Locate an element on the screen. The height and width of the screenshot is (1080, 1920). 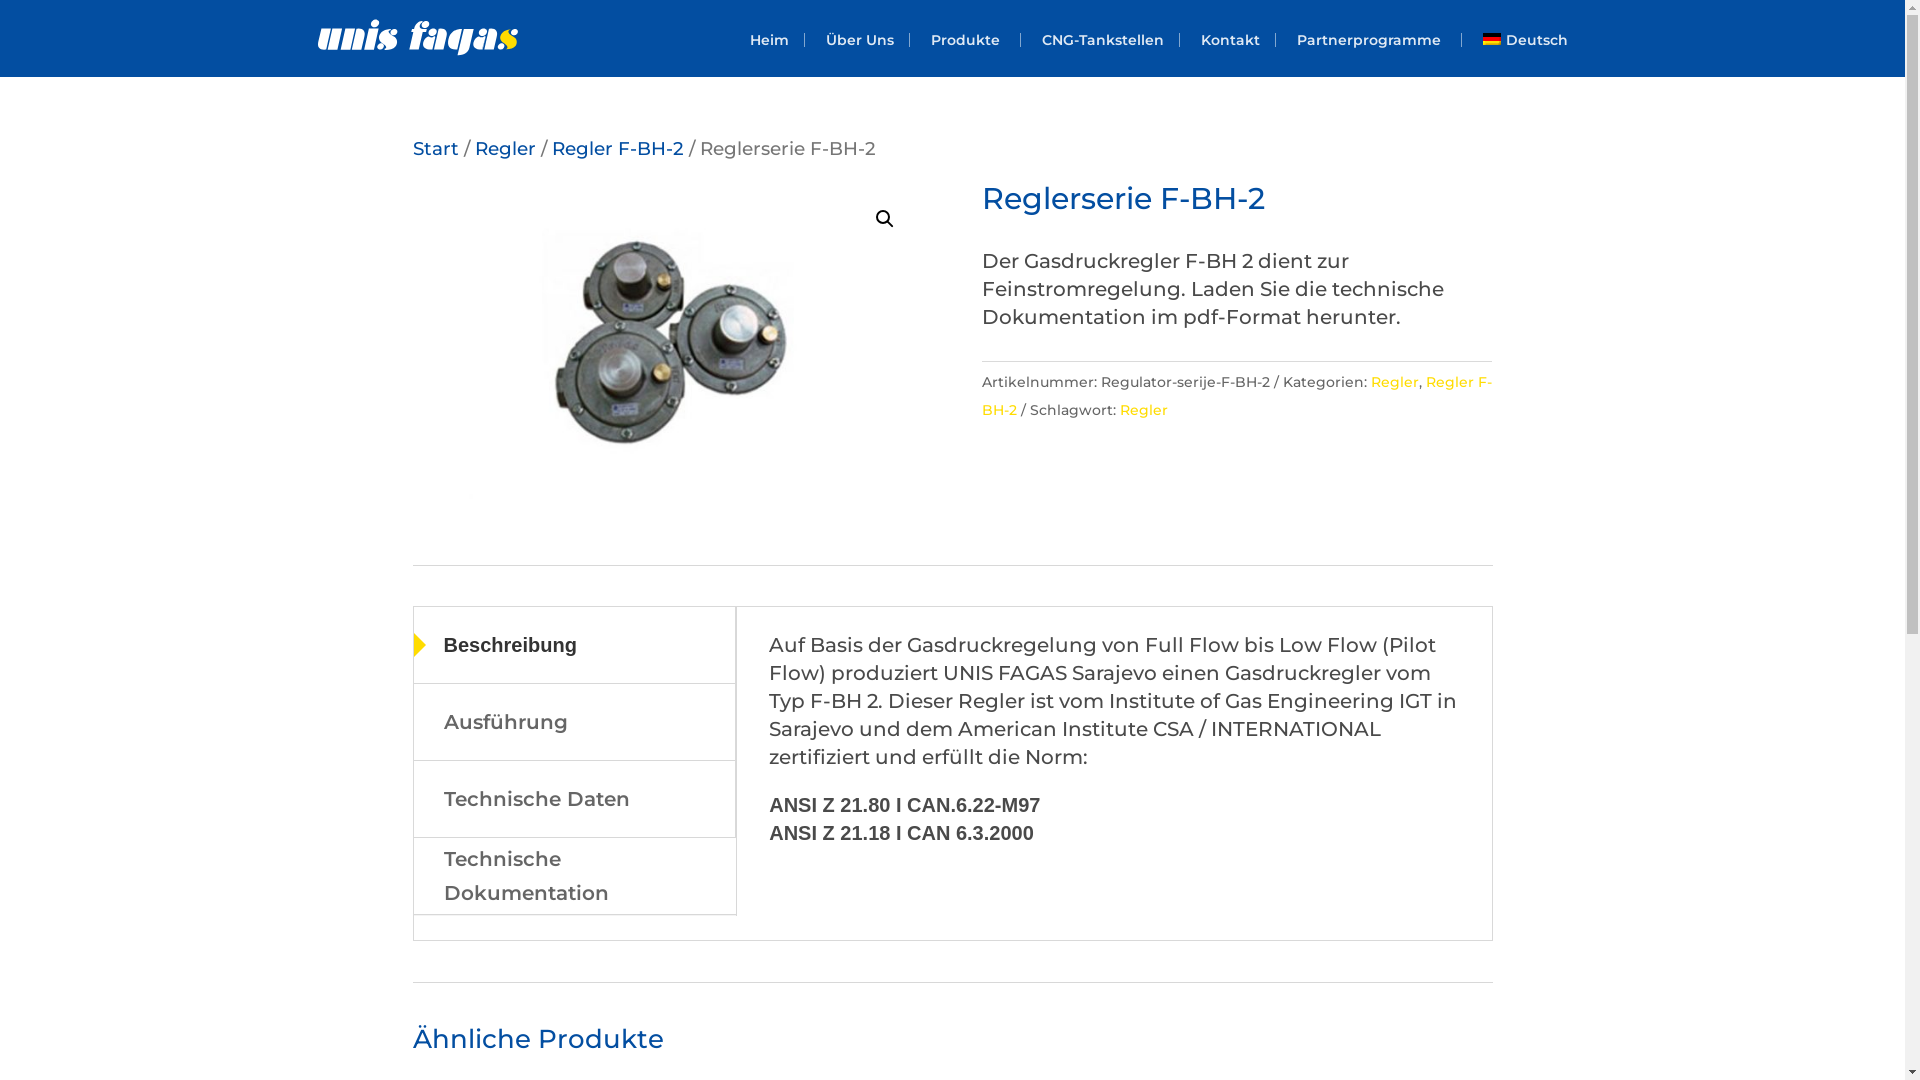
Start is located at coordinates (435, 148).